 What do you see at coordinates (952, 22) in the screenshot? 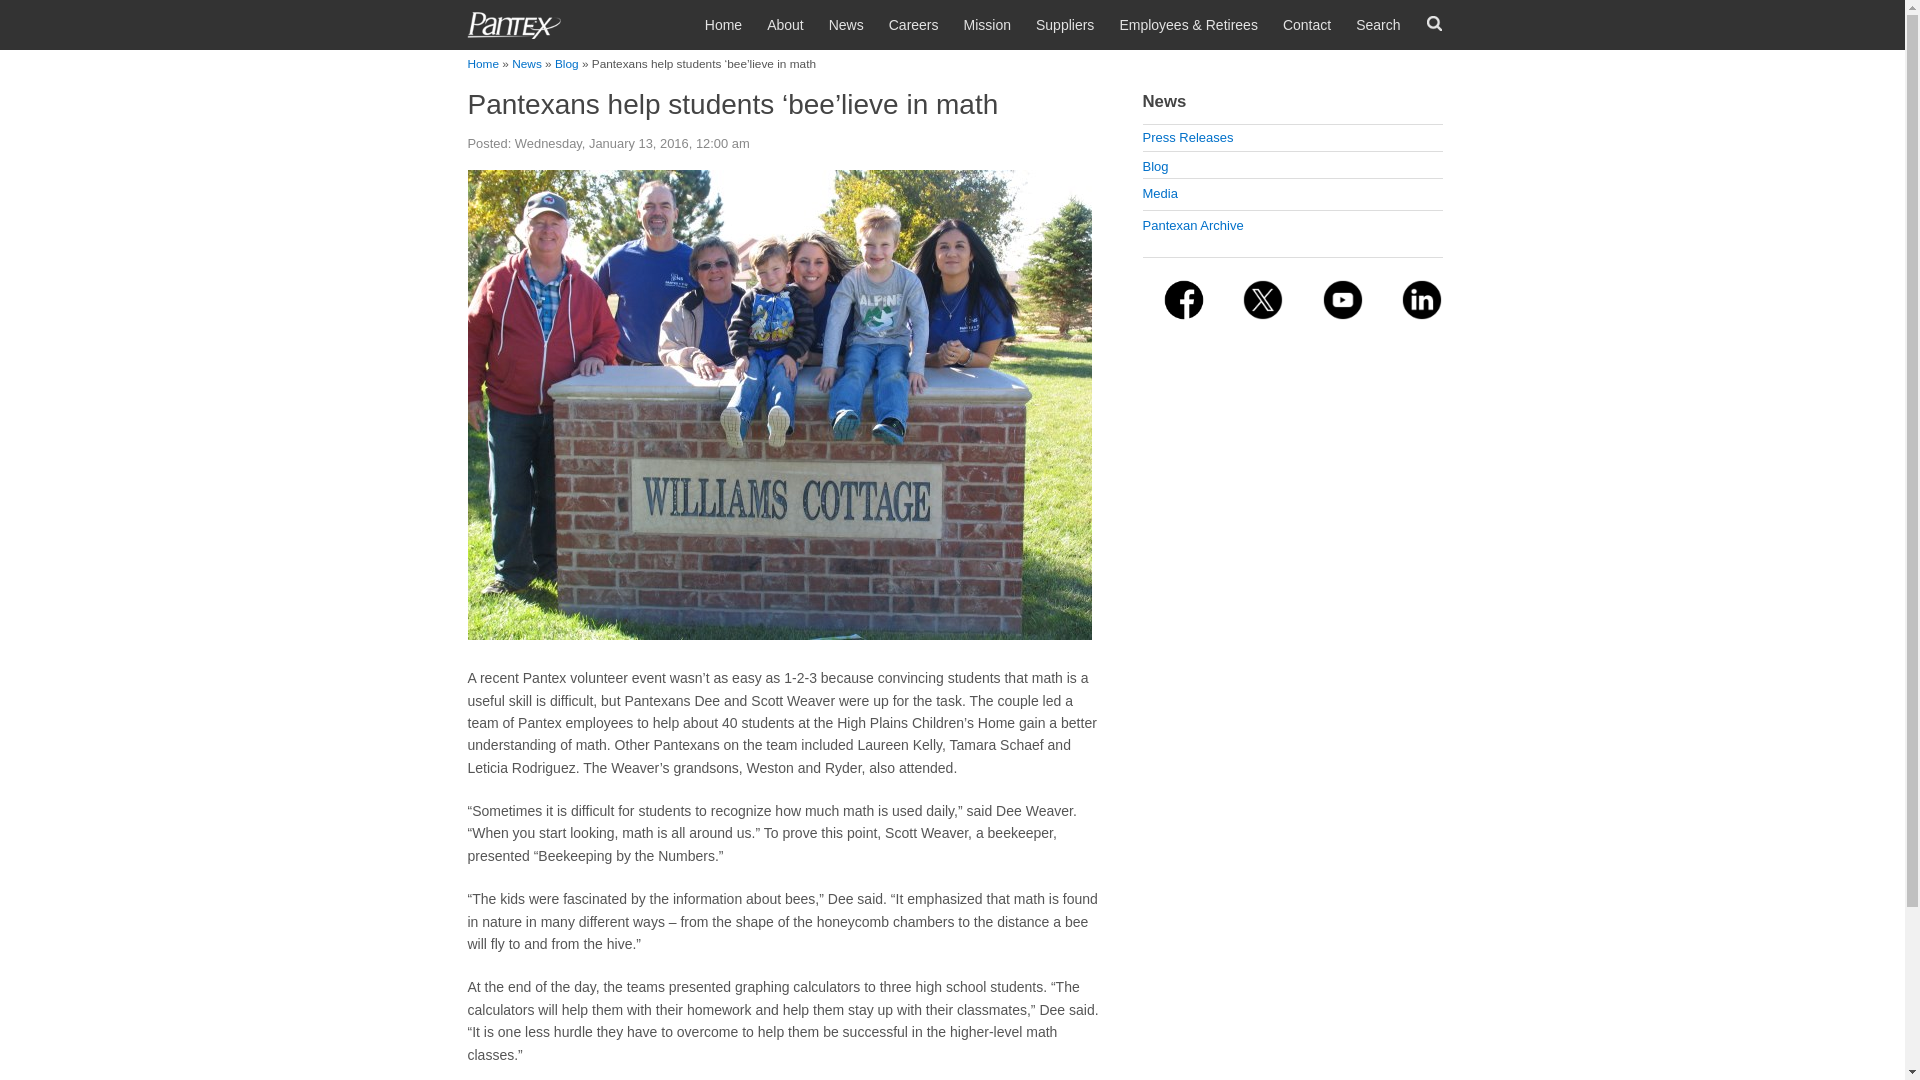
I see `Home` at bounding box center [952, 22].